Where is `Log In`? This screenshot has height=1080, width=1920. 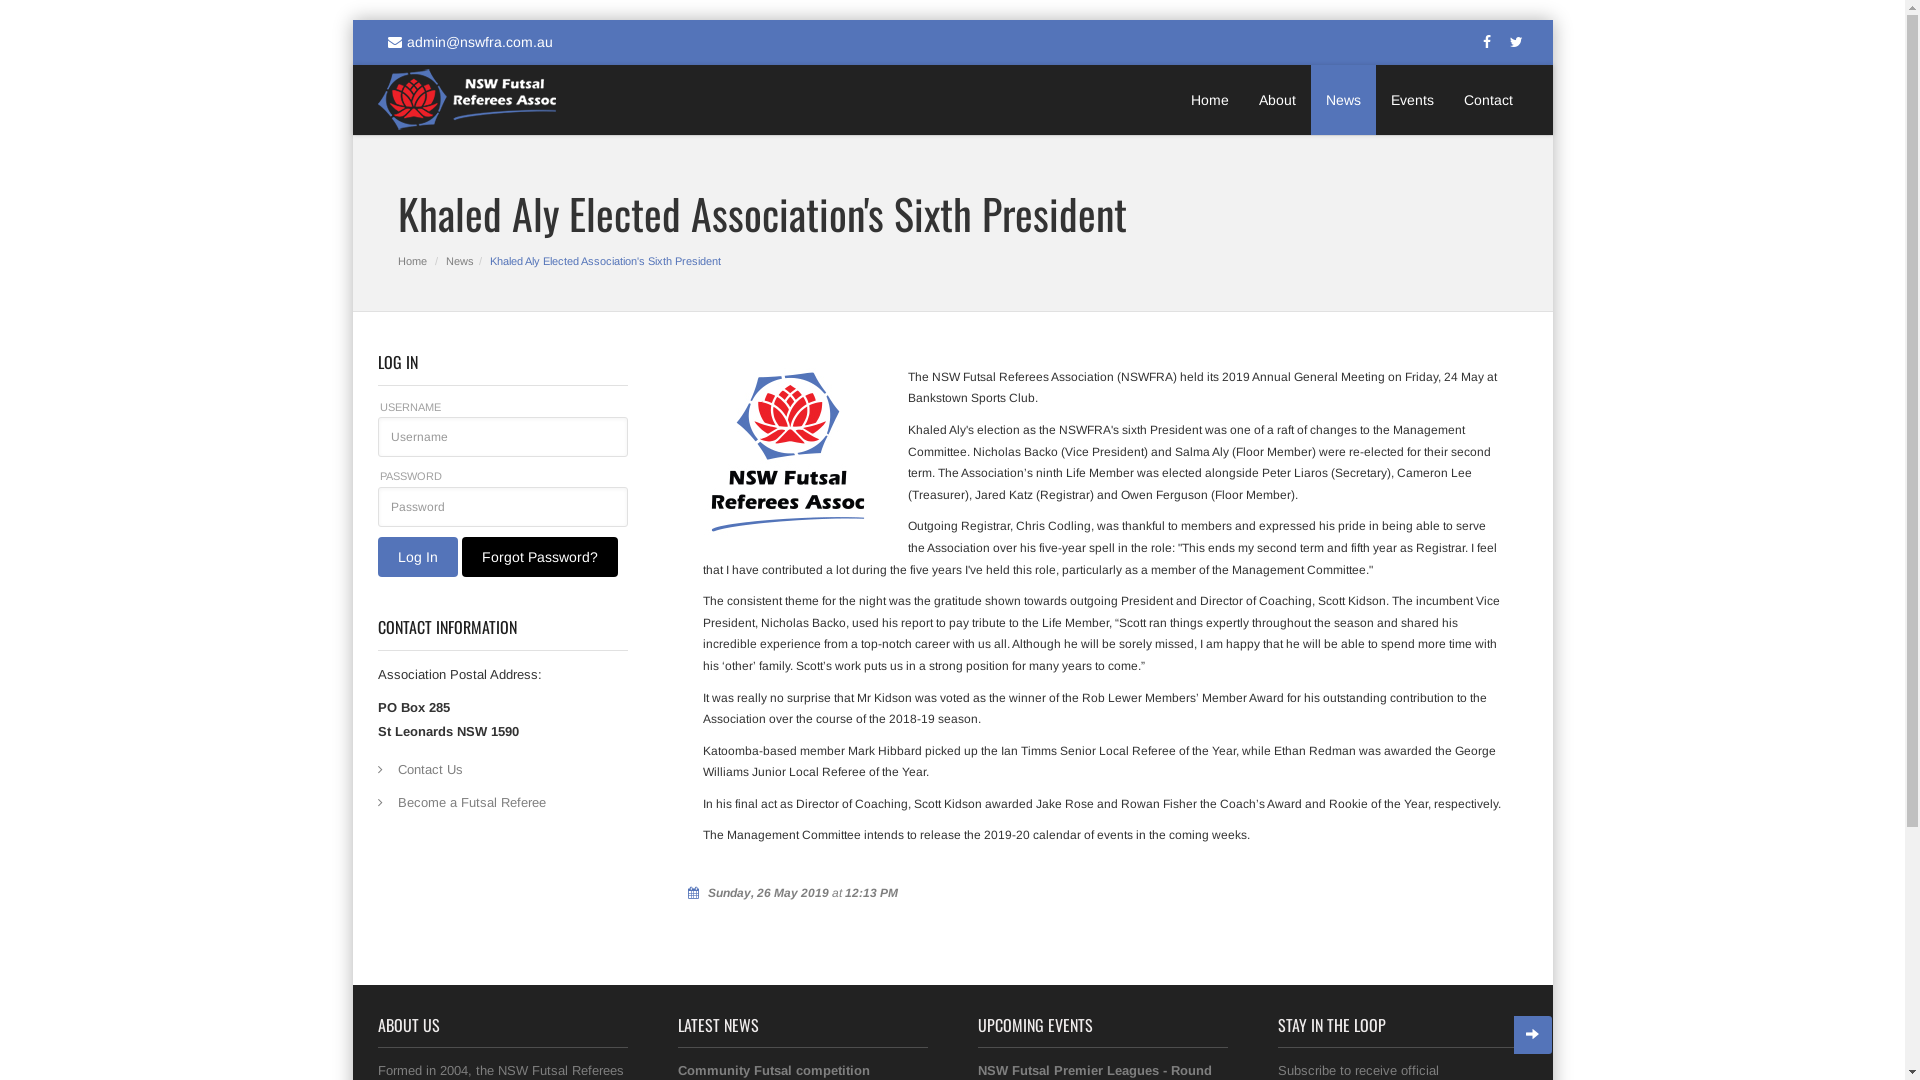 Log In is located at coordinates (418, 557).